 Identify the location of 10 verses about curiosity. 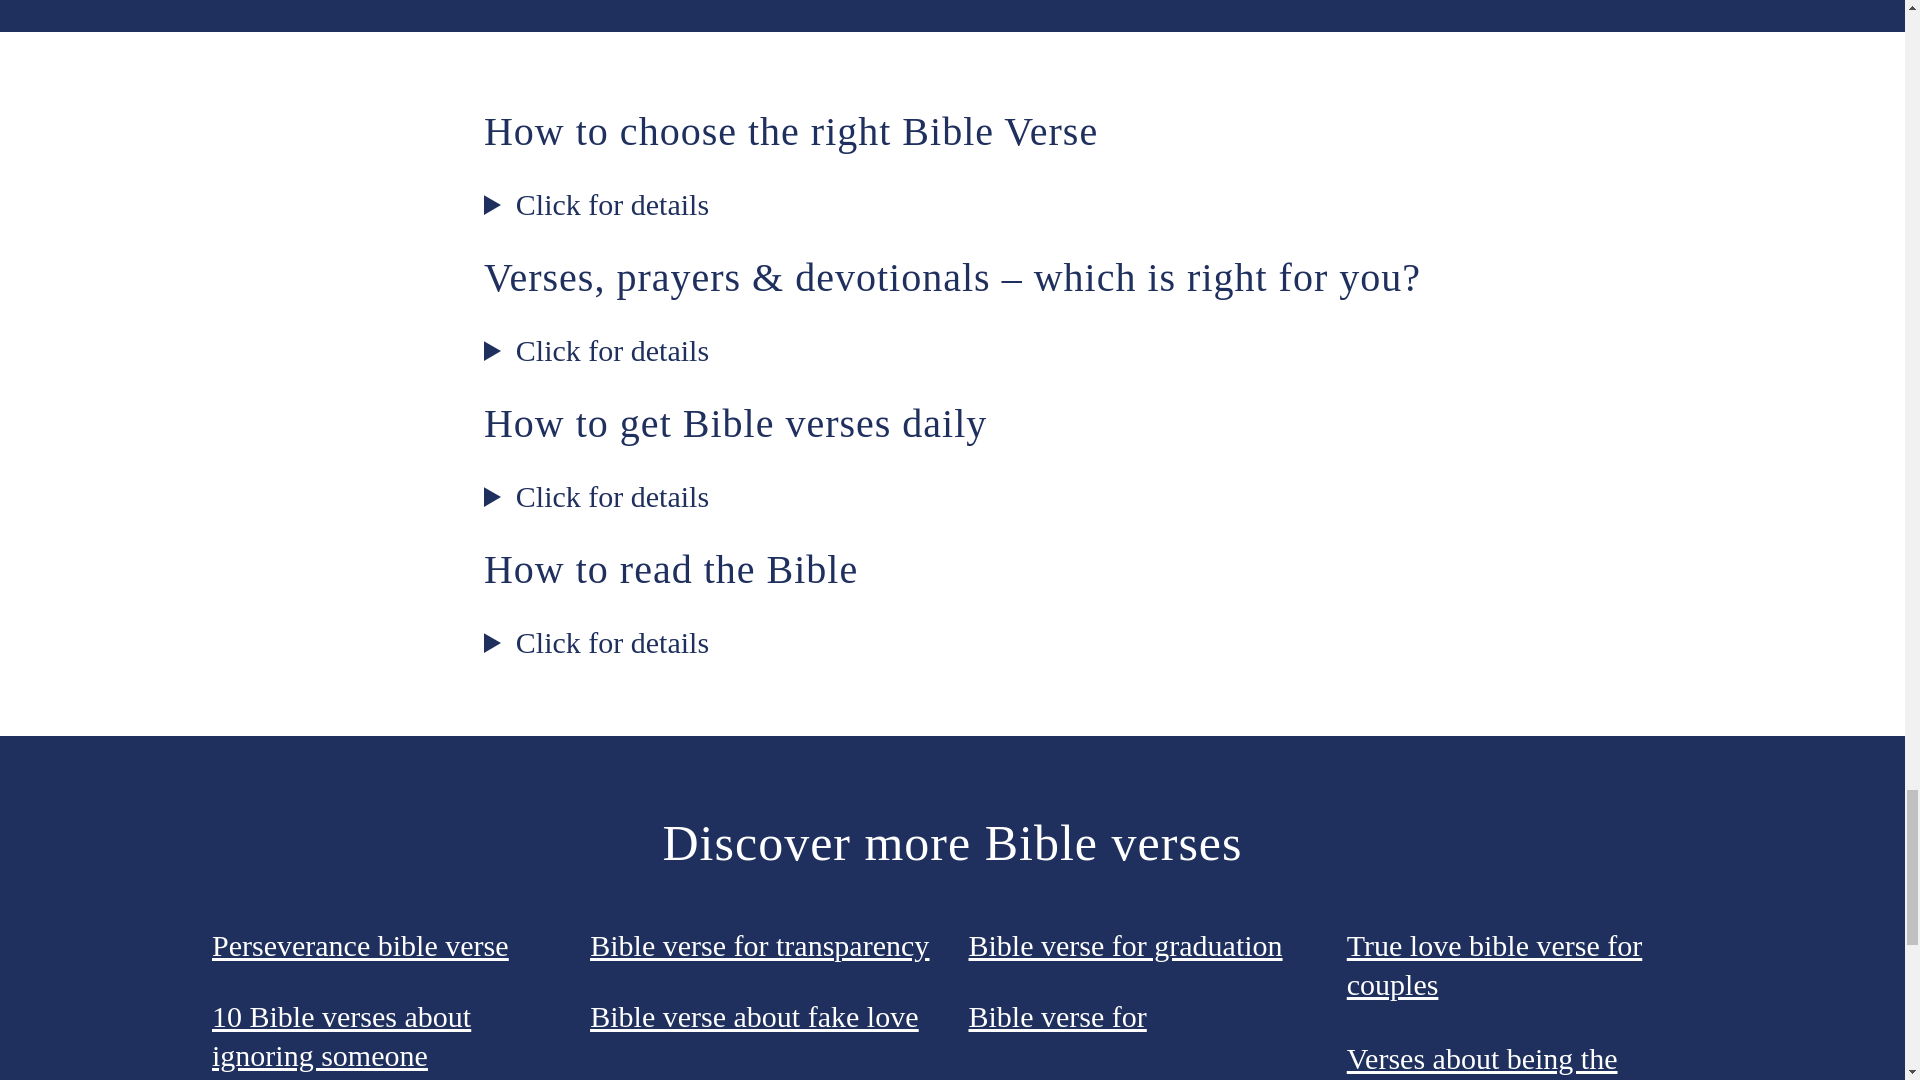
(1117, 1076).